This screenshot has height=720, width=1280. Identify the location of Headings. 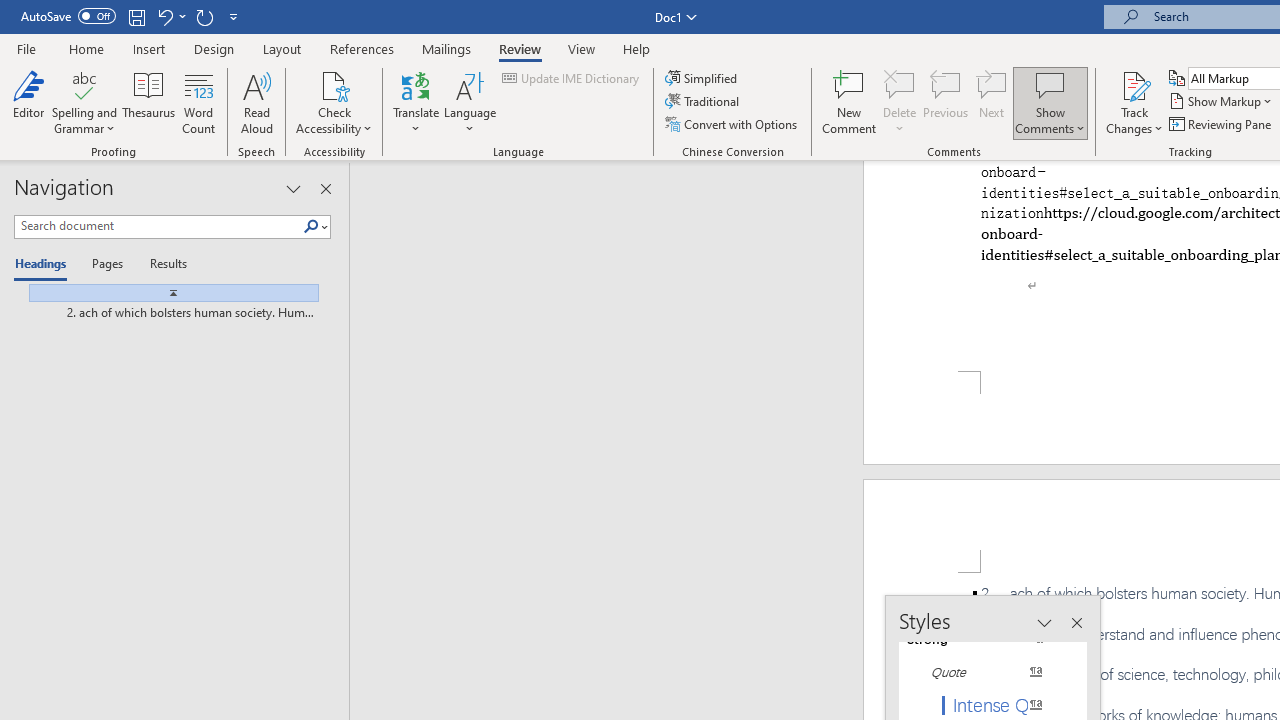
(45, 264).